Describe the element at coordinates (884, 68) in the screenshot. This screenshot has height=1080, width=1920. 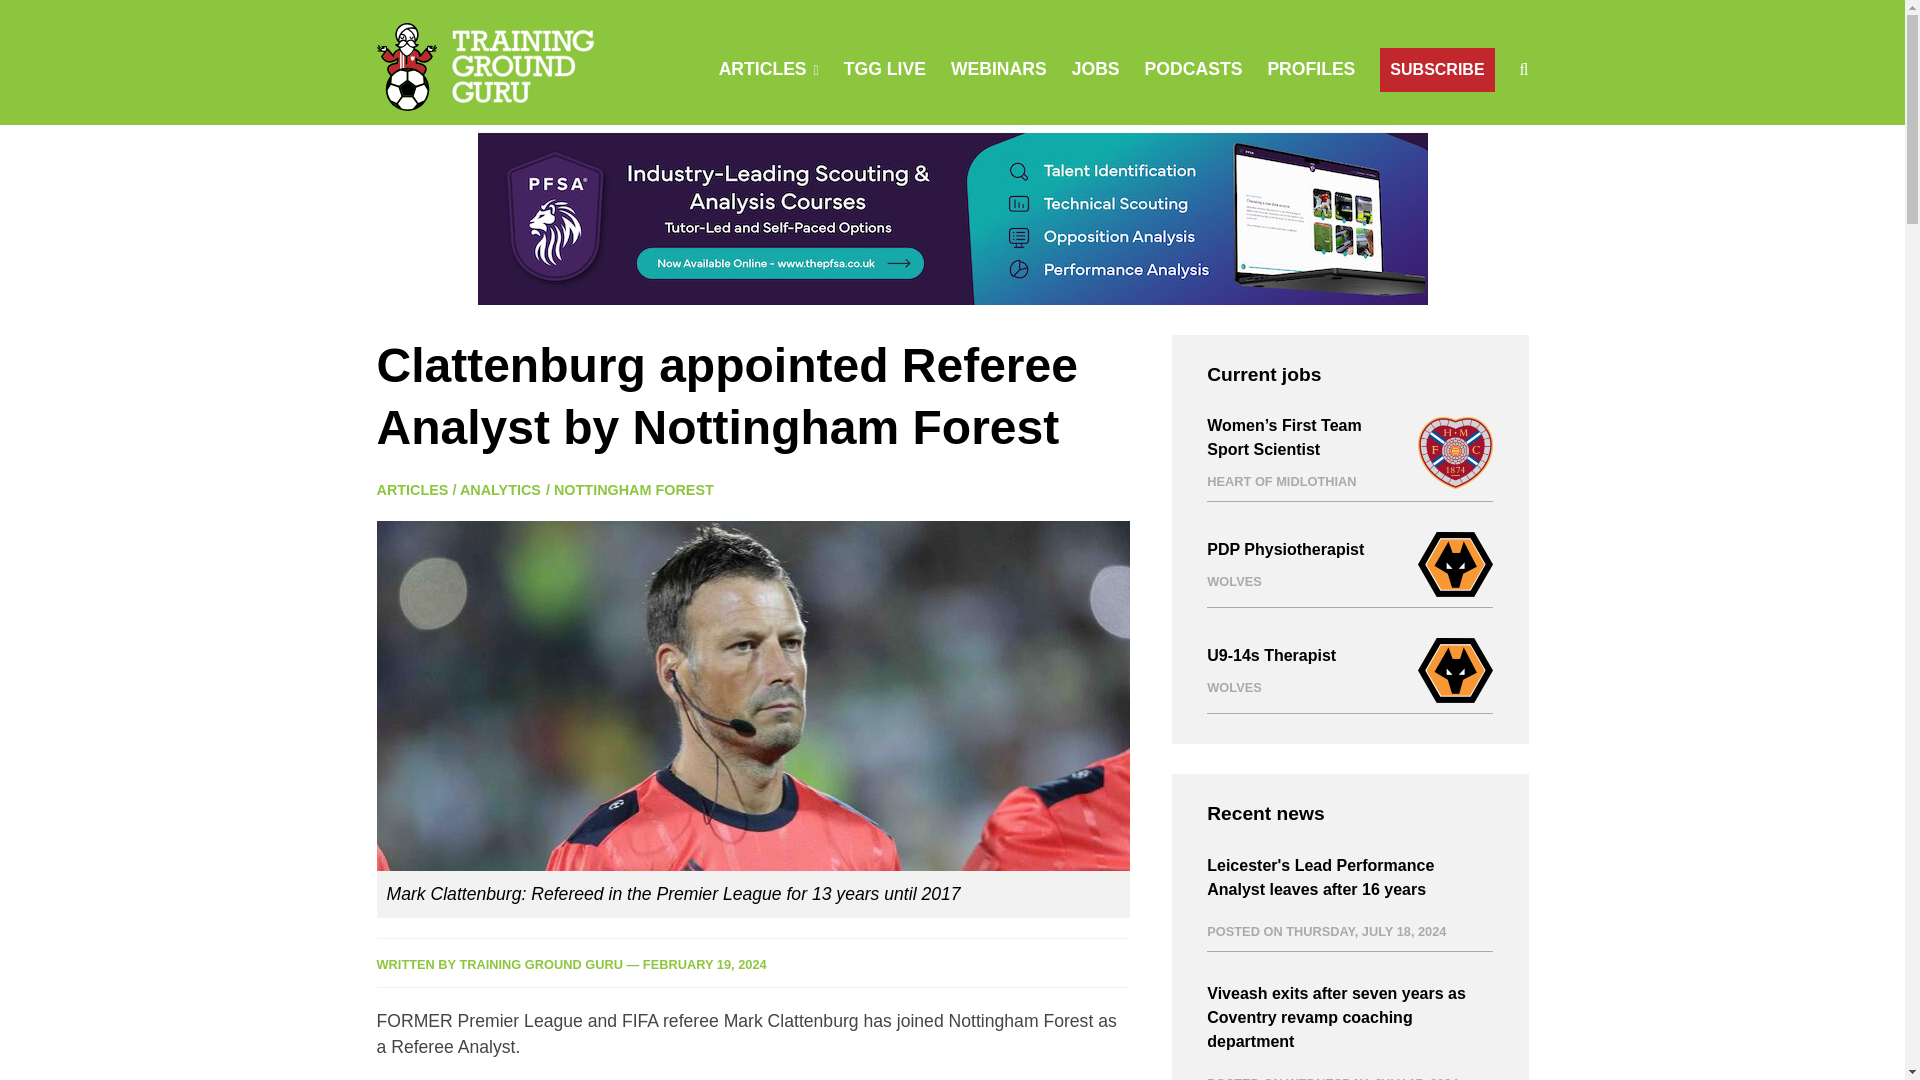
I see `TGG Live 2024` at that location.